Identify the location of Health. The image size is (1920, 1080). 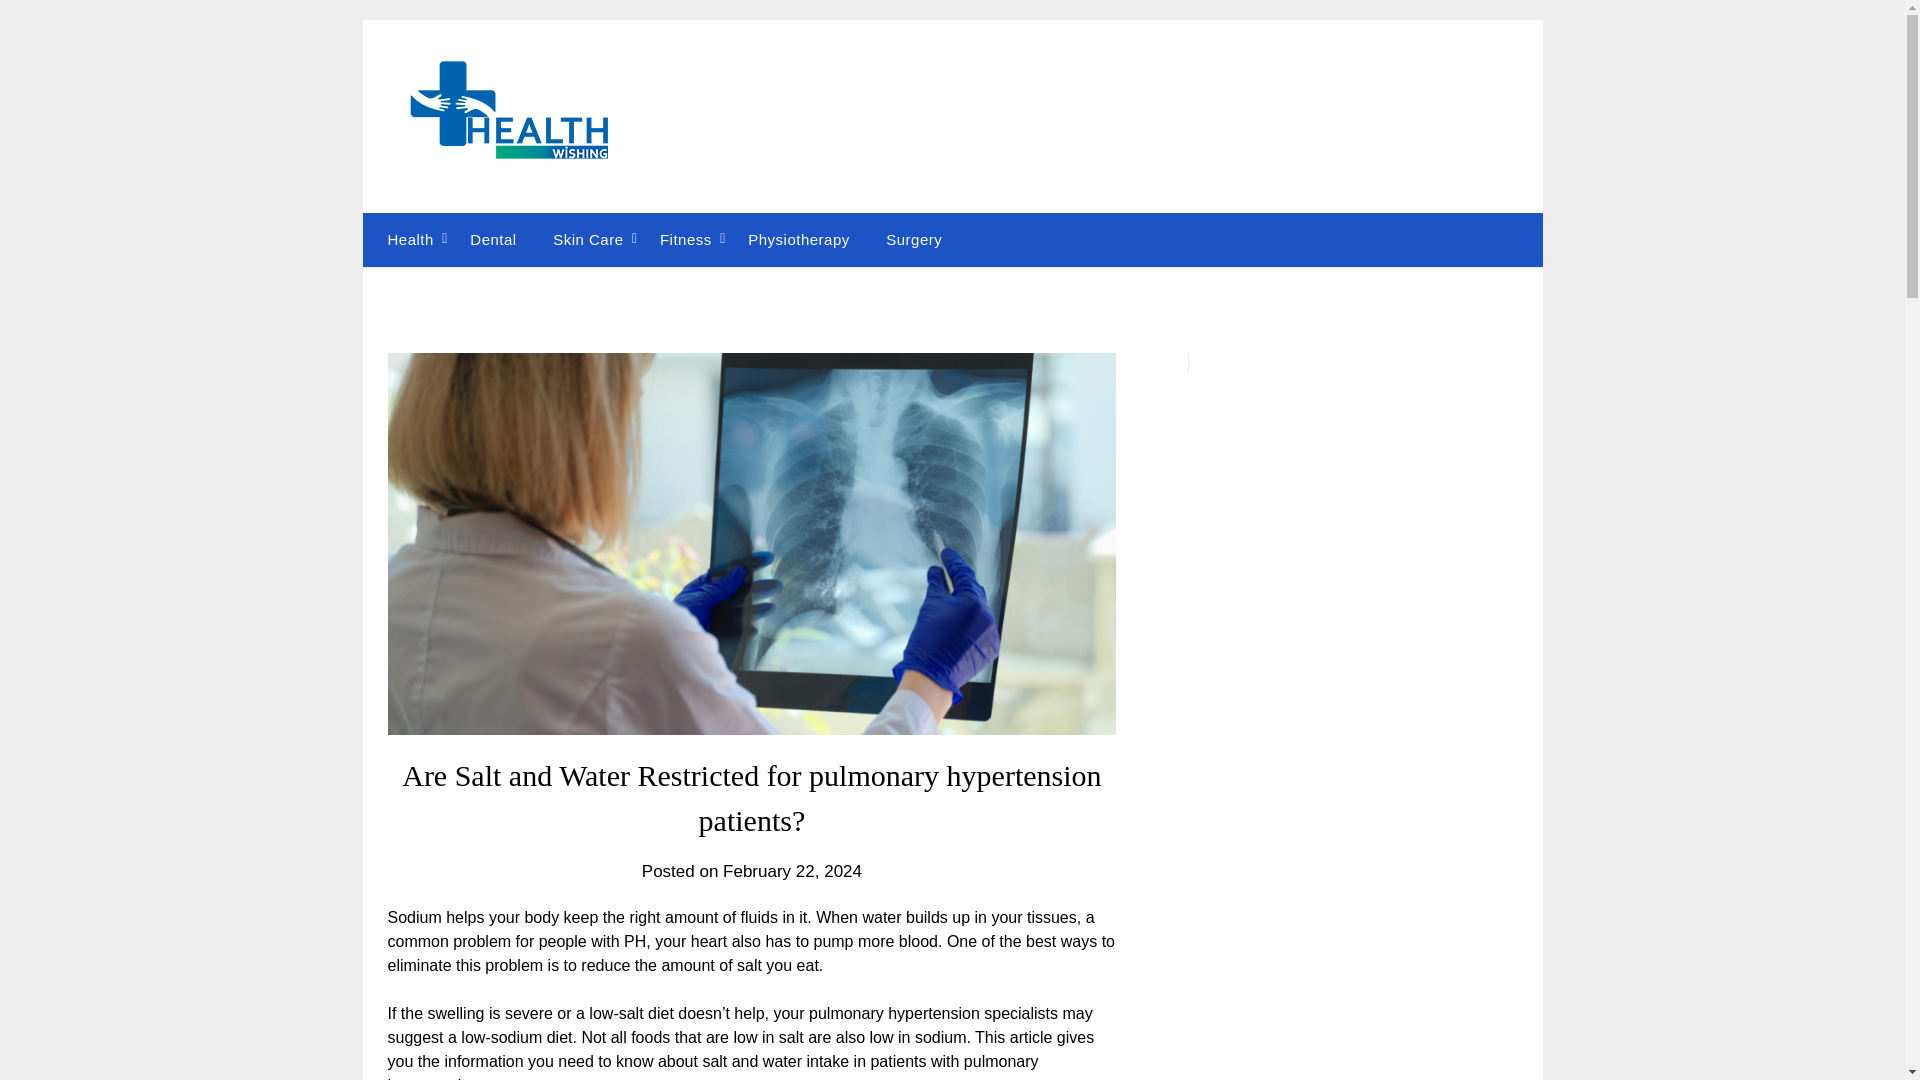
(406, 239).